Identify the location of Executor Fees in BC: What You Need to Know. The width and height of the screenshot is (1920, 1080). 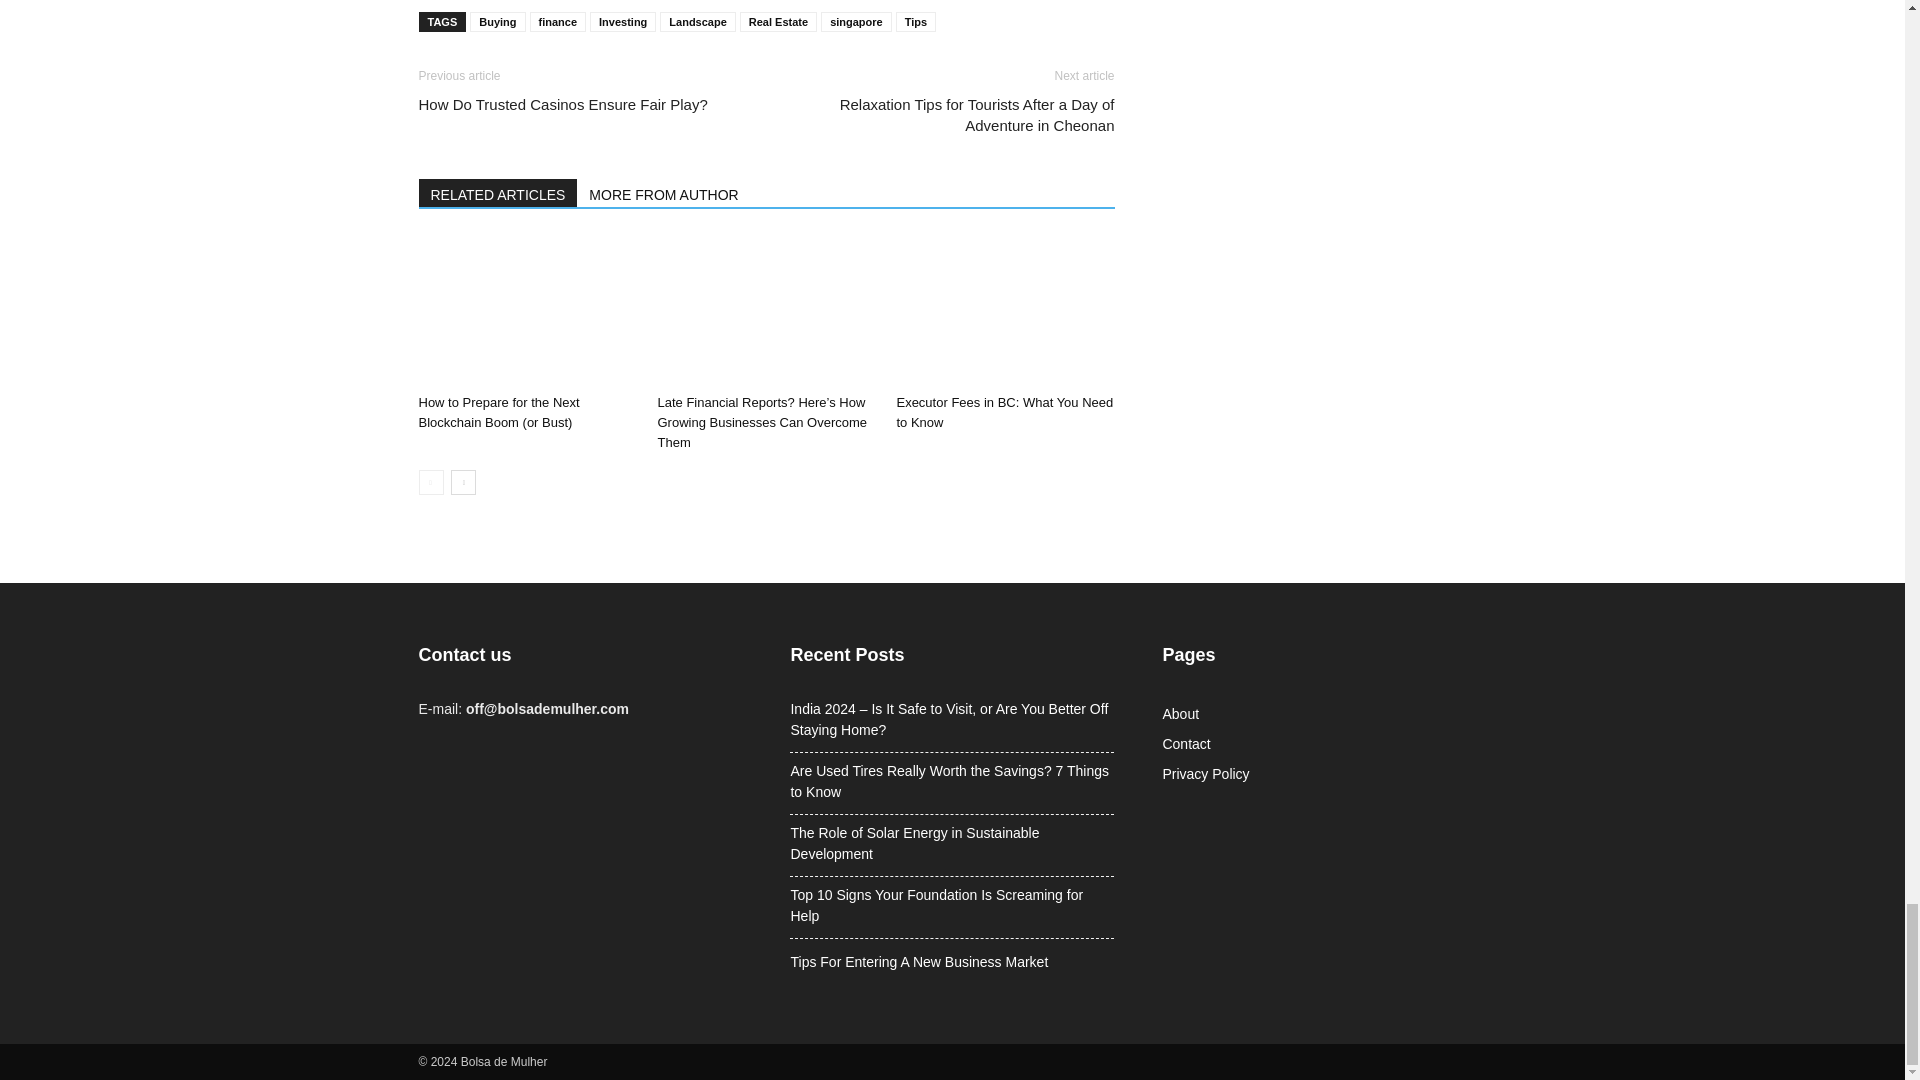
(1004, 310).